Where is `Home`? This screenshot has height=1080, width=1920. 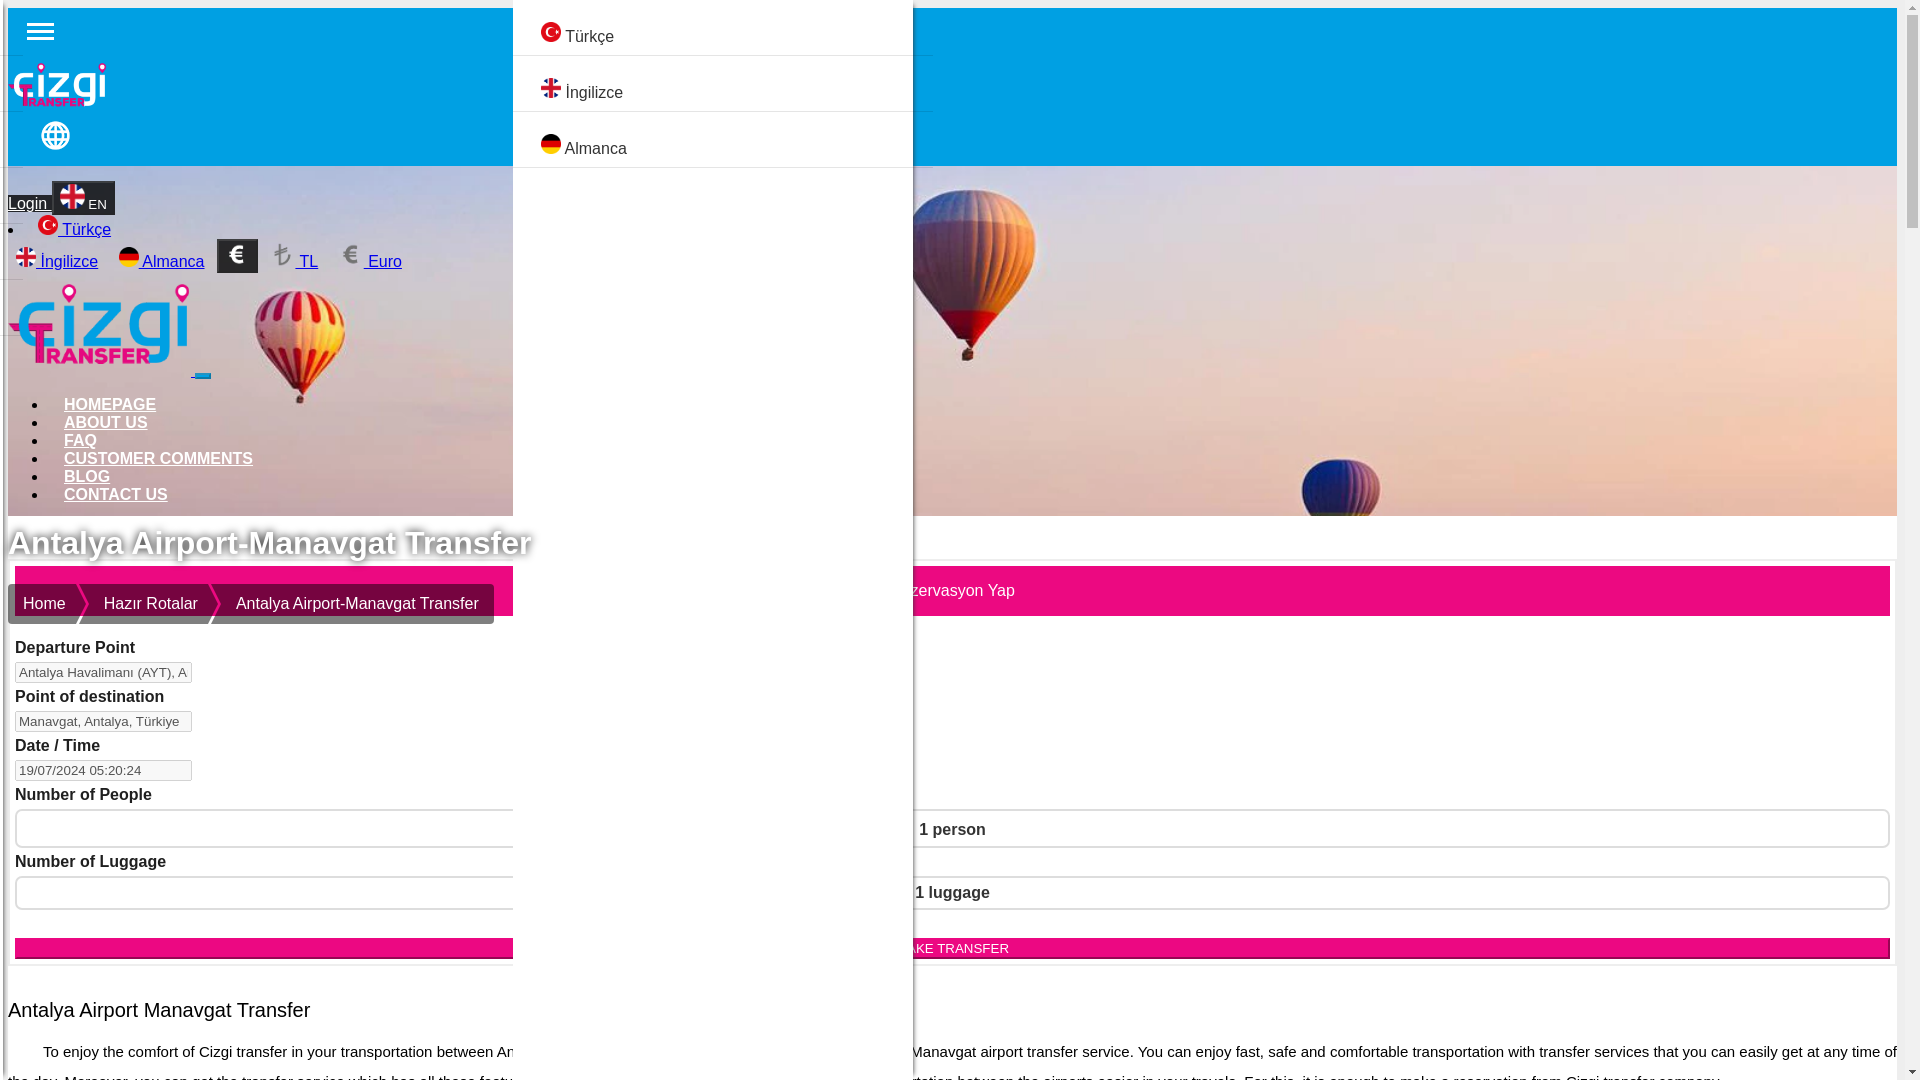 Home is located at coordinates (42, 604).